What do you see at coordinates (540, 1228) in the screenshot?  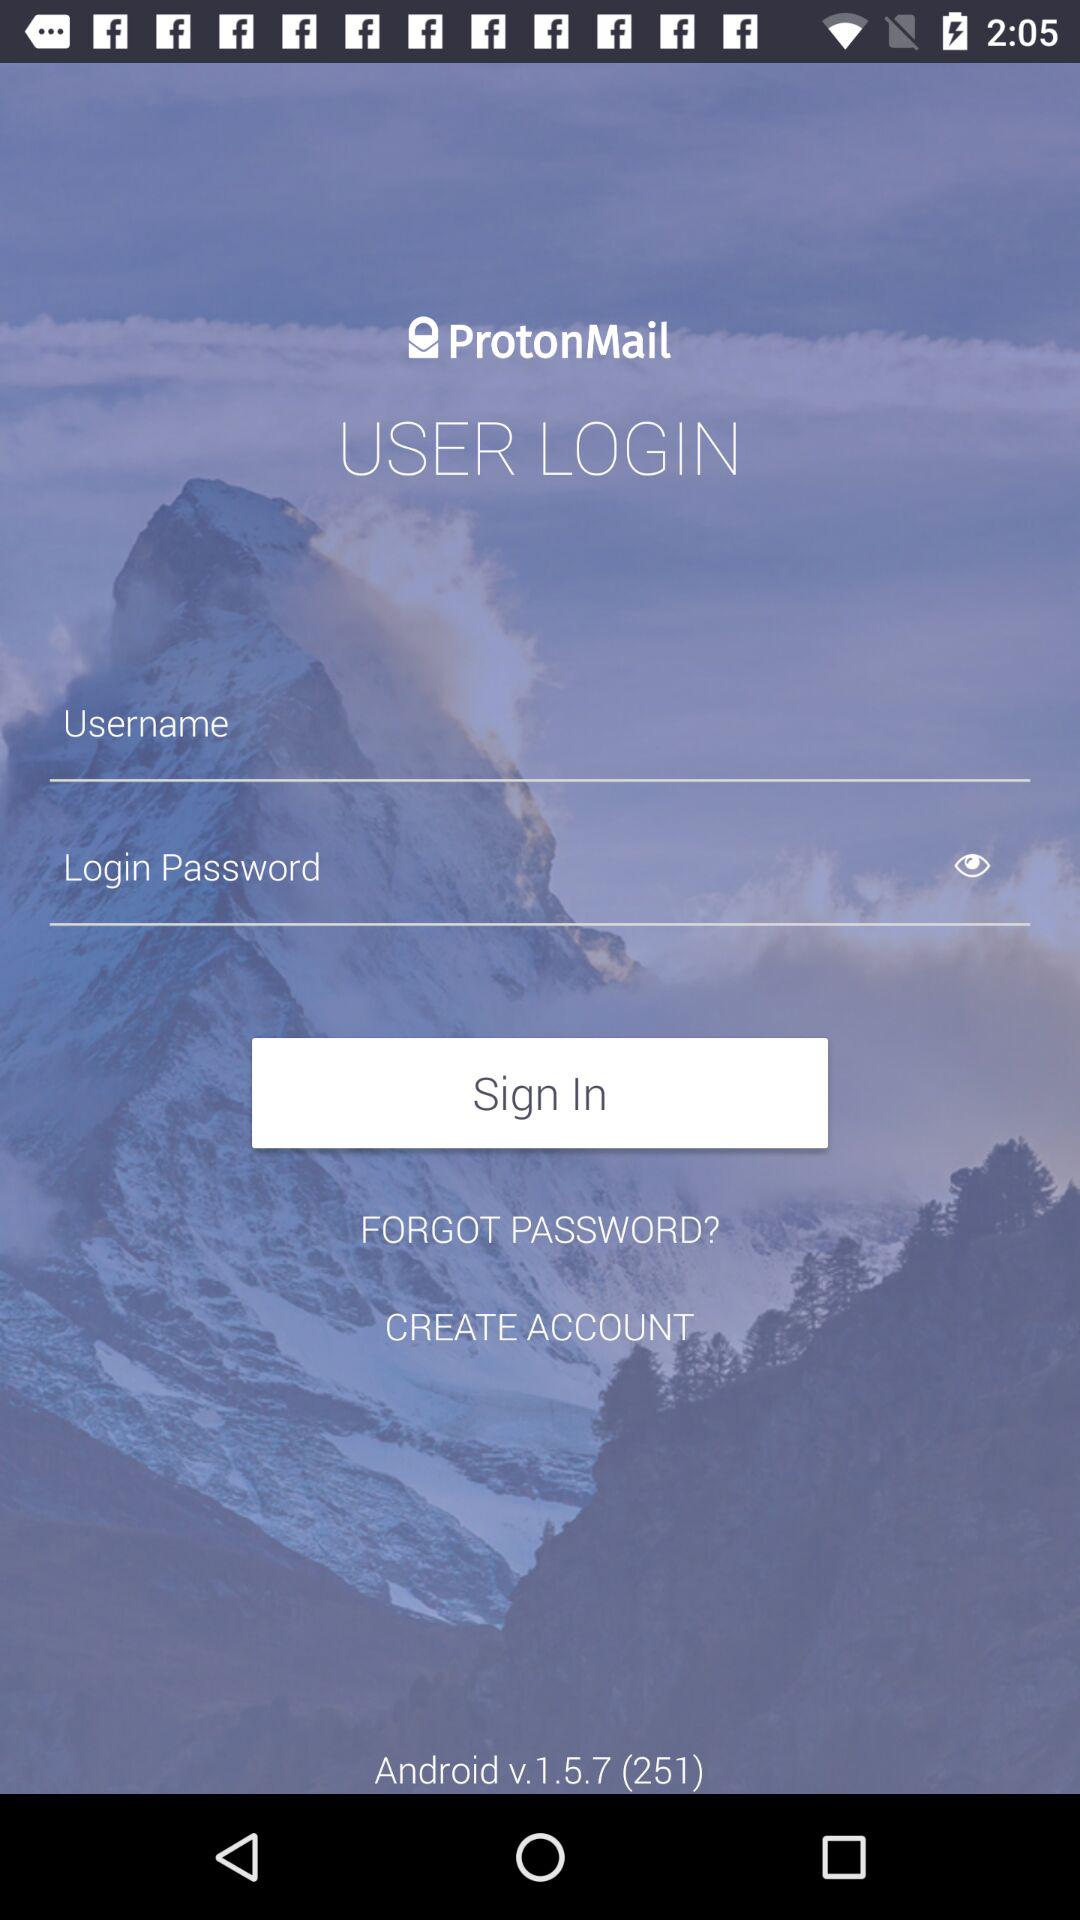 I see `scroll until forgot password? icon` at bounding box center [540, 1228].